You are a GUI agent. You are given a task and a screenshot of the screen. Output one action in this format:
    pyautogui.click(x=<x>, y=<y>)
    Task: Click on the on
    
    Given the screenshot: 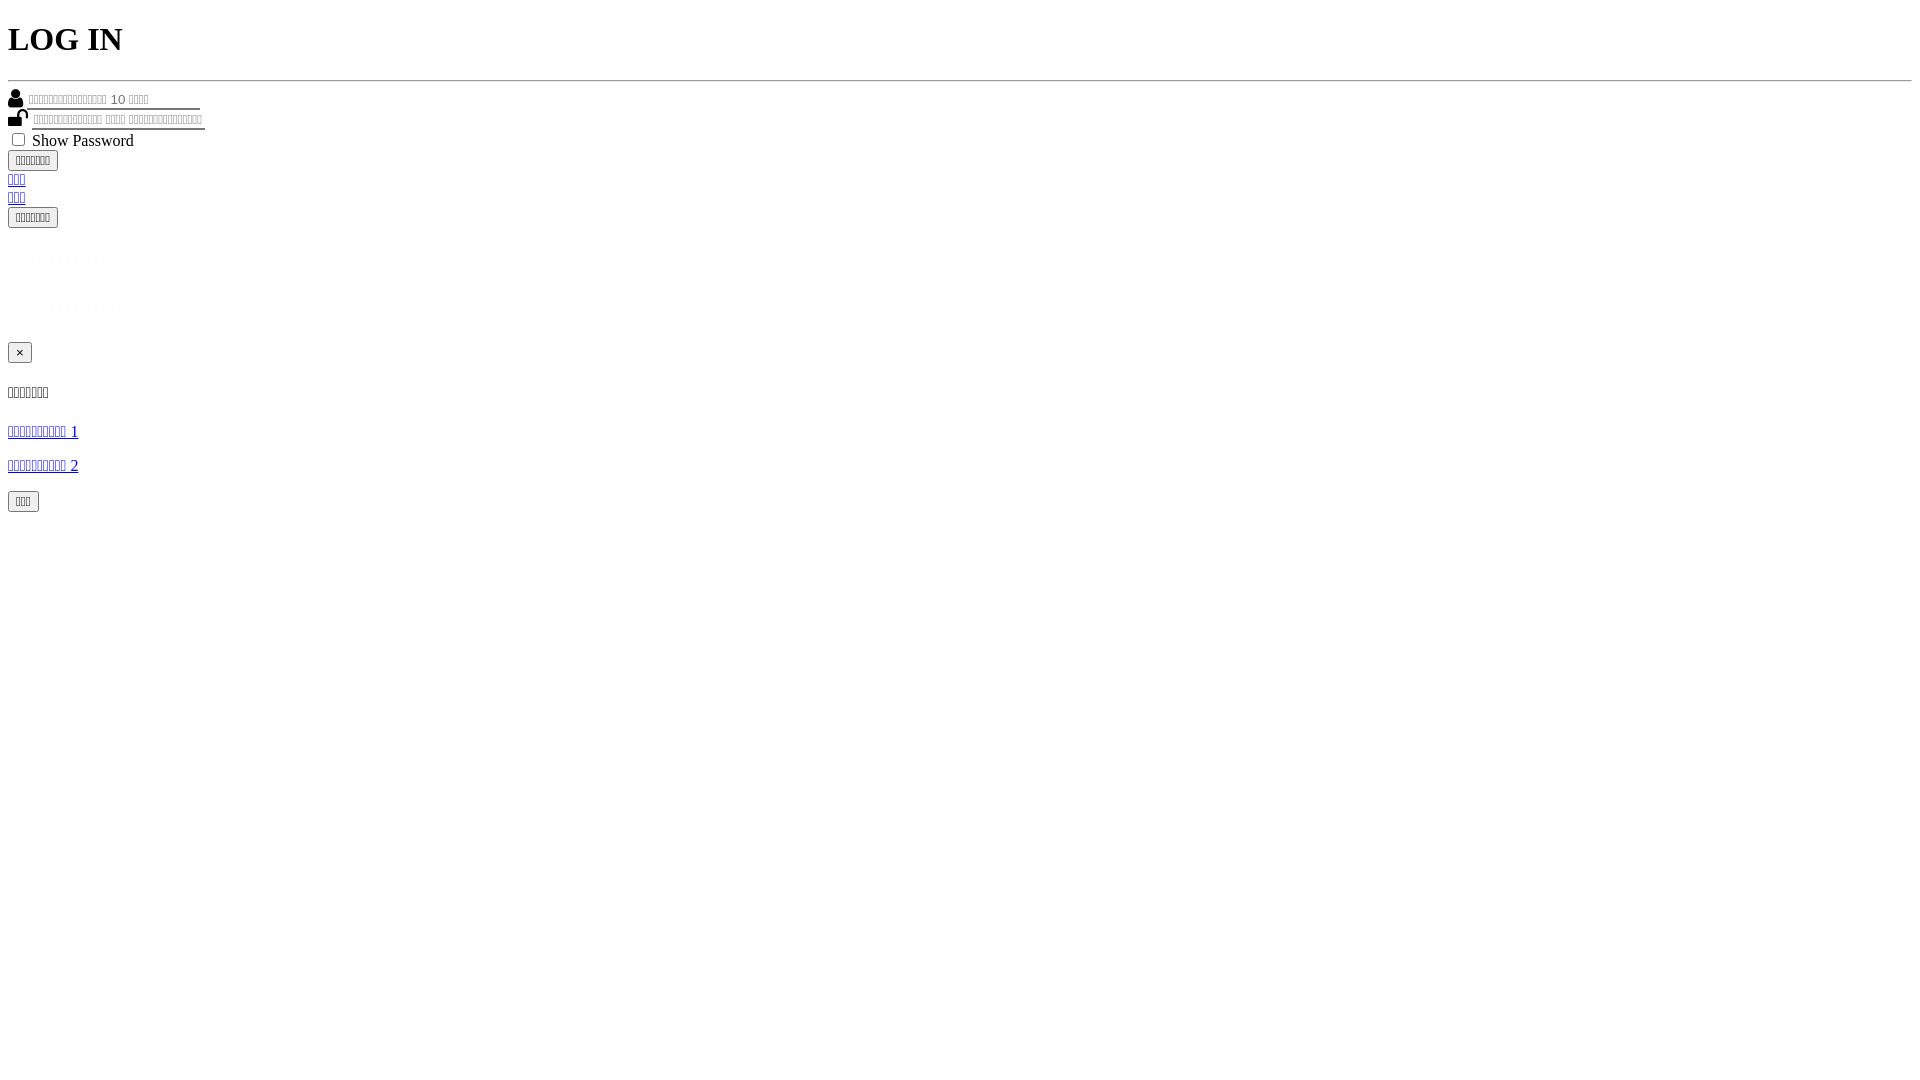 What is the action you would take?
    pyautogui.click(x=18, y=140)
    